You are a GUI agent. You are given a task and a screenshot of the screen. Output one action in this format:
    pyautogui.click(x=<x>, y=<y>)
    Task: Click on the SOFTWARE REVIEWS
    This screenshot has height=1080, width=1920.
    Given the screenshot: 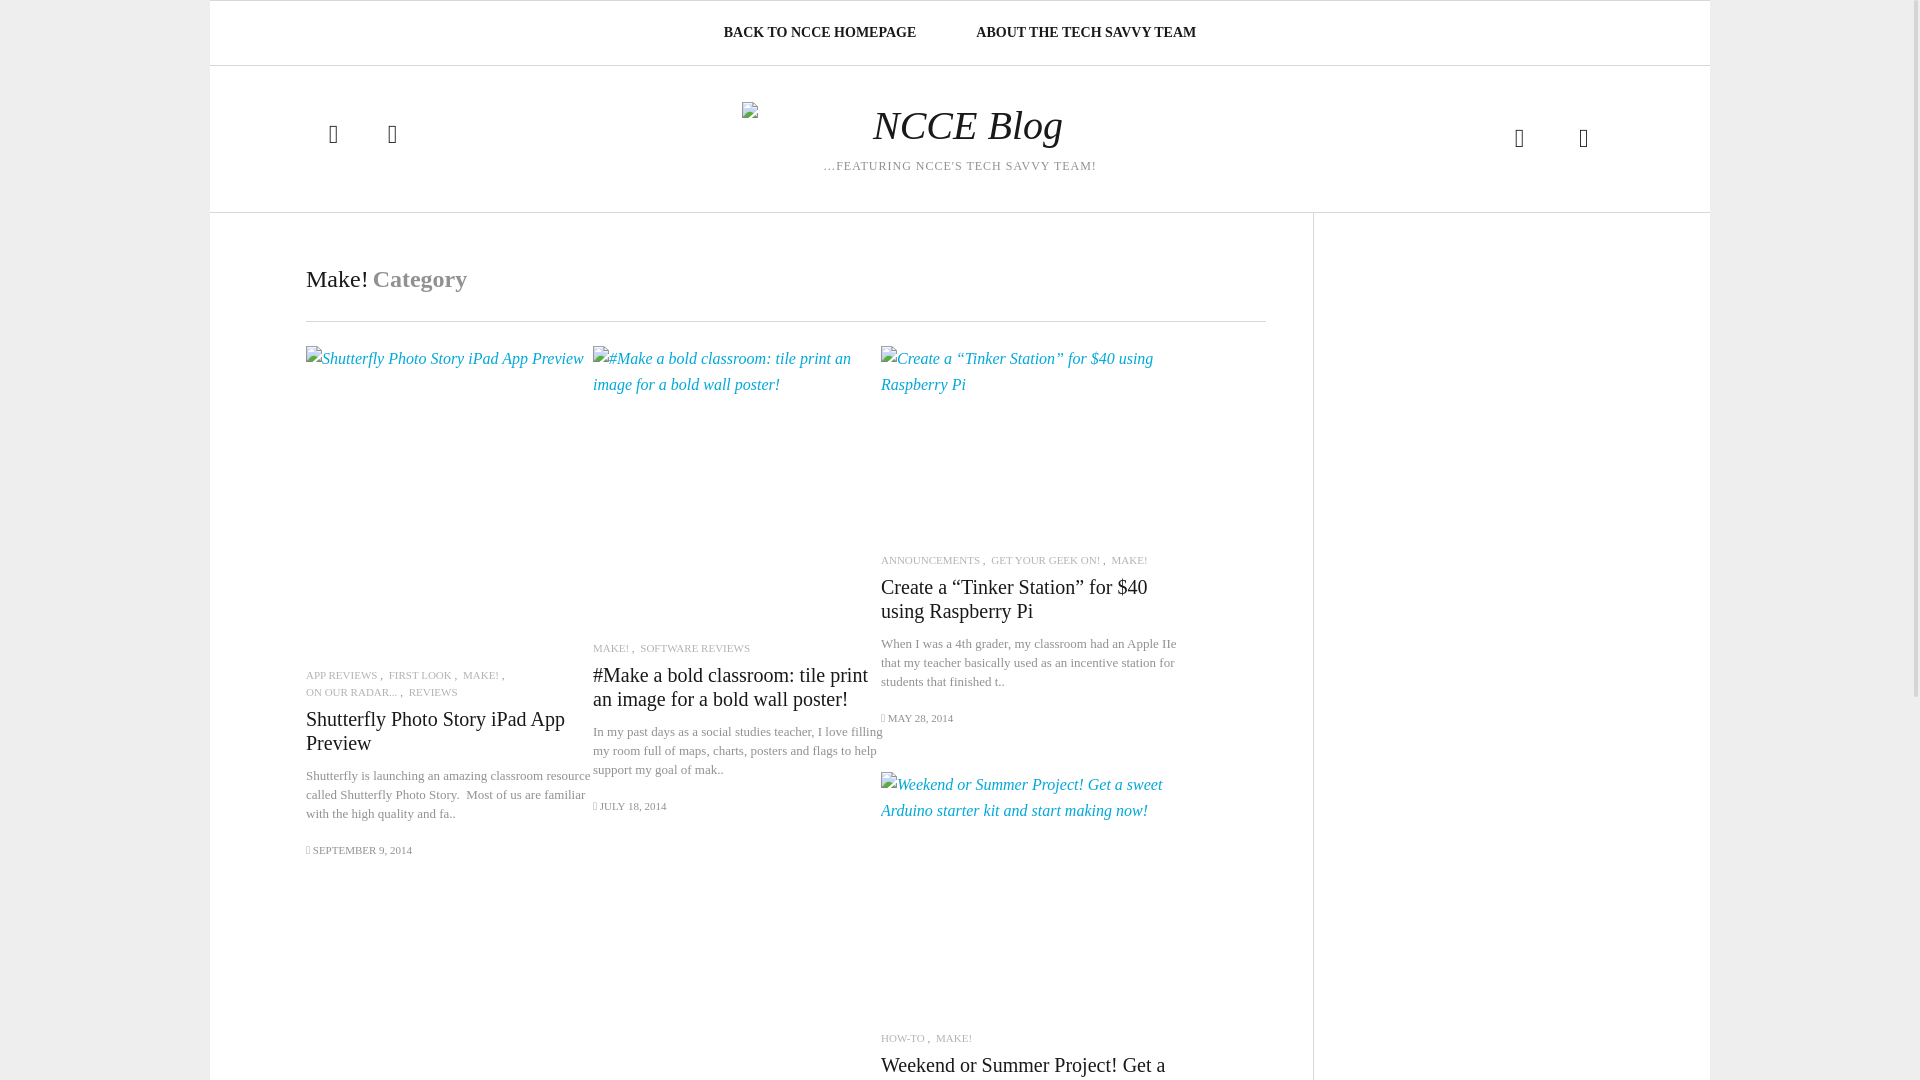 What is the action you would take?
    pyautogui.click(x=694, y=648)
    